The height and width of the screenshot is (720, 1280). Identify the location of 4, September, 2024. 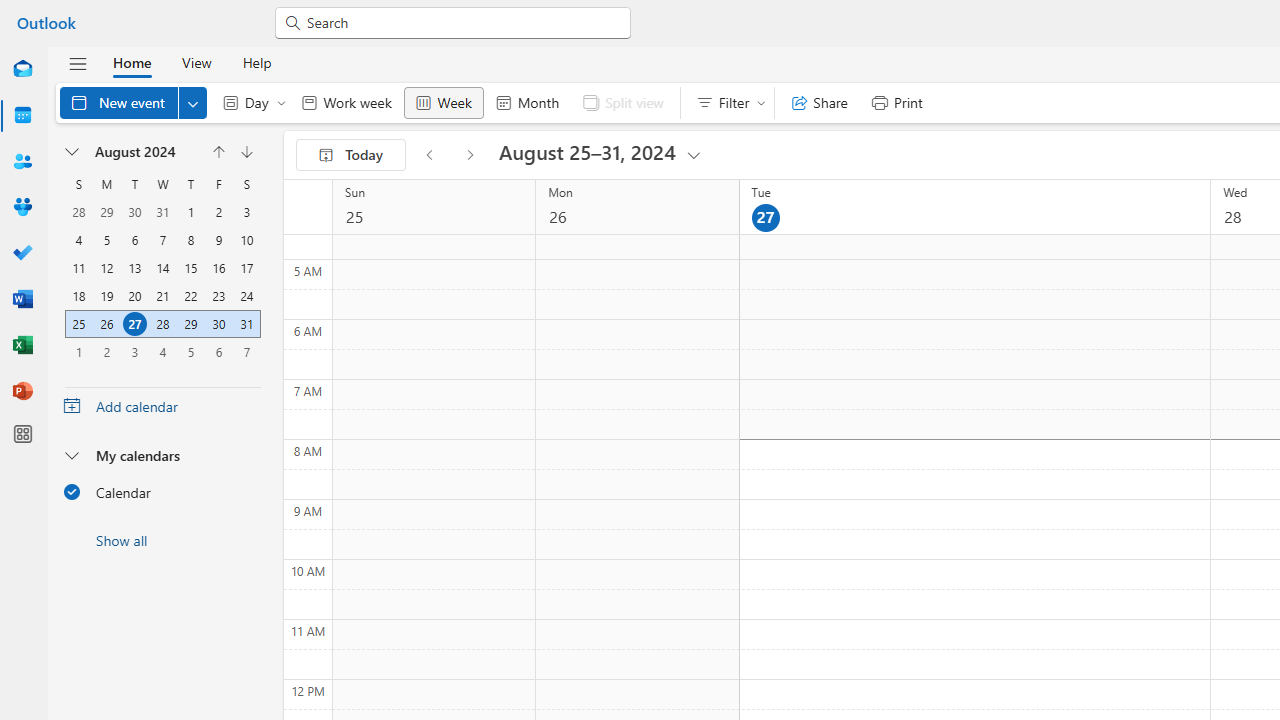
(163, 352).